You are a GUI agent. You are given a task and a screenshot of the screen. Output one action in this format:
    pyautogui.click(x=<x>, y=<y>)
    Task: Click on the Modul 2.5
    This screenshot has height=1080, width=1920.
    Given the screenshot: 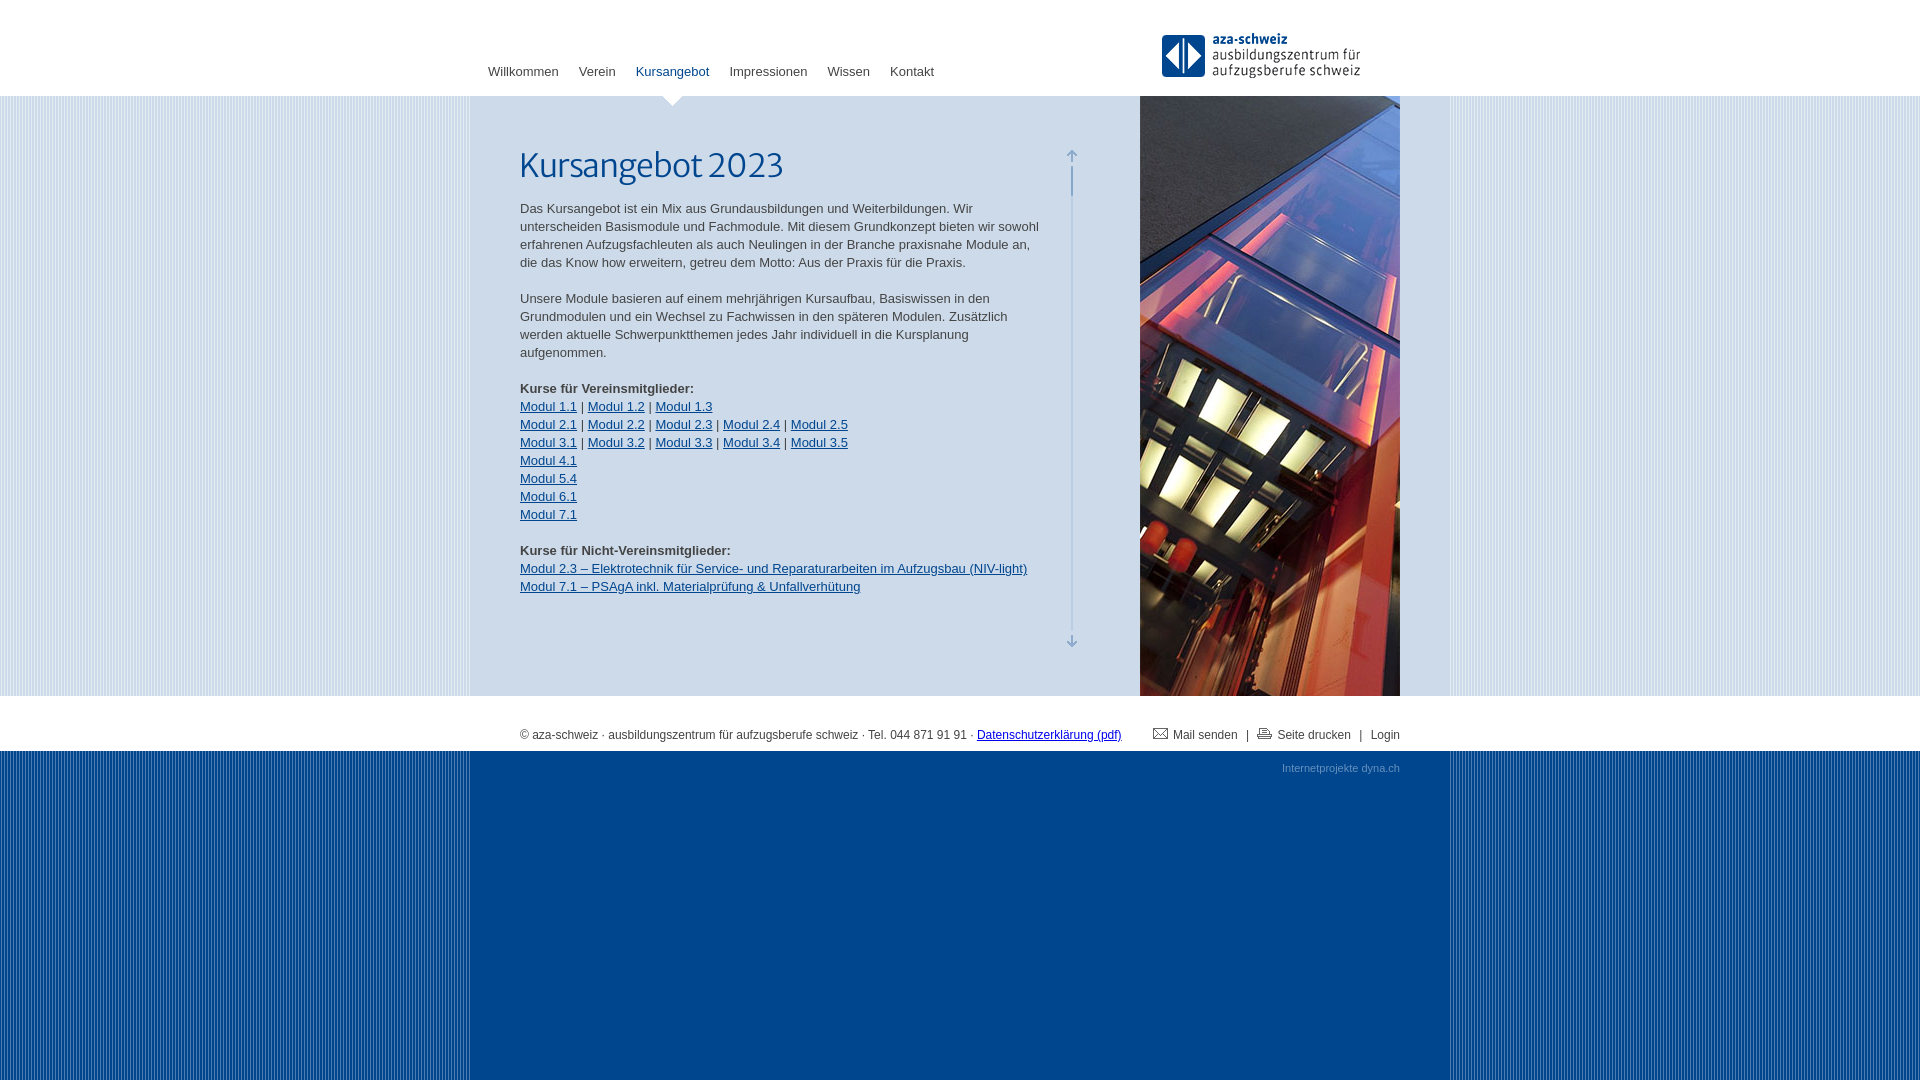 What is the action you would take?
    pyautogui.click(x=820, y=424)
    